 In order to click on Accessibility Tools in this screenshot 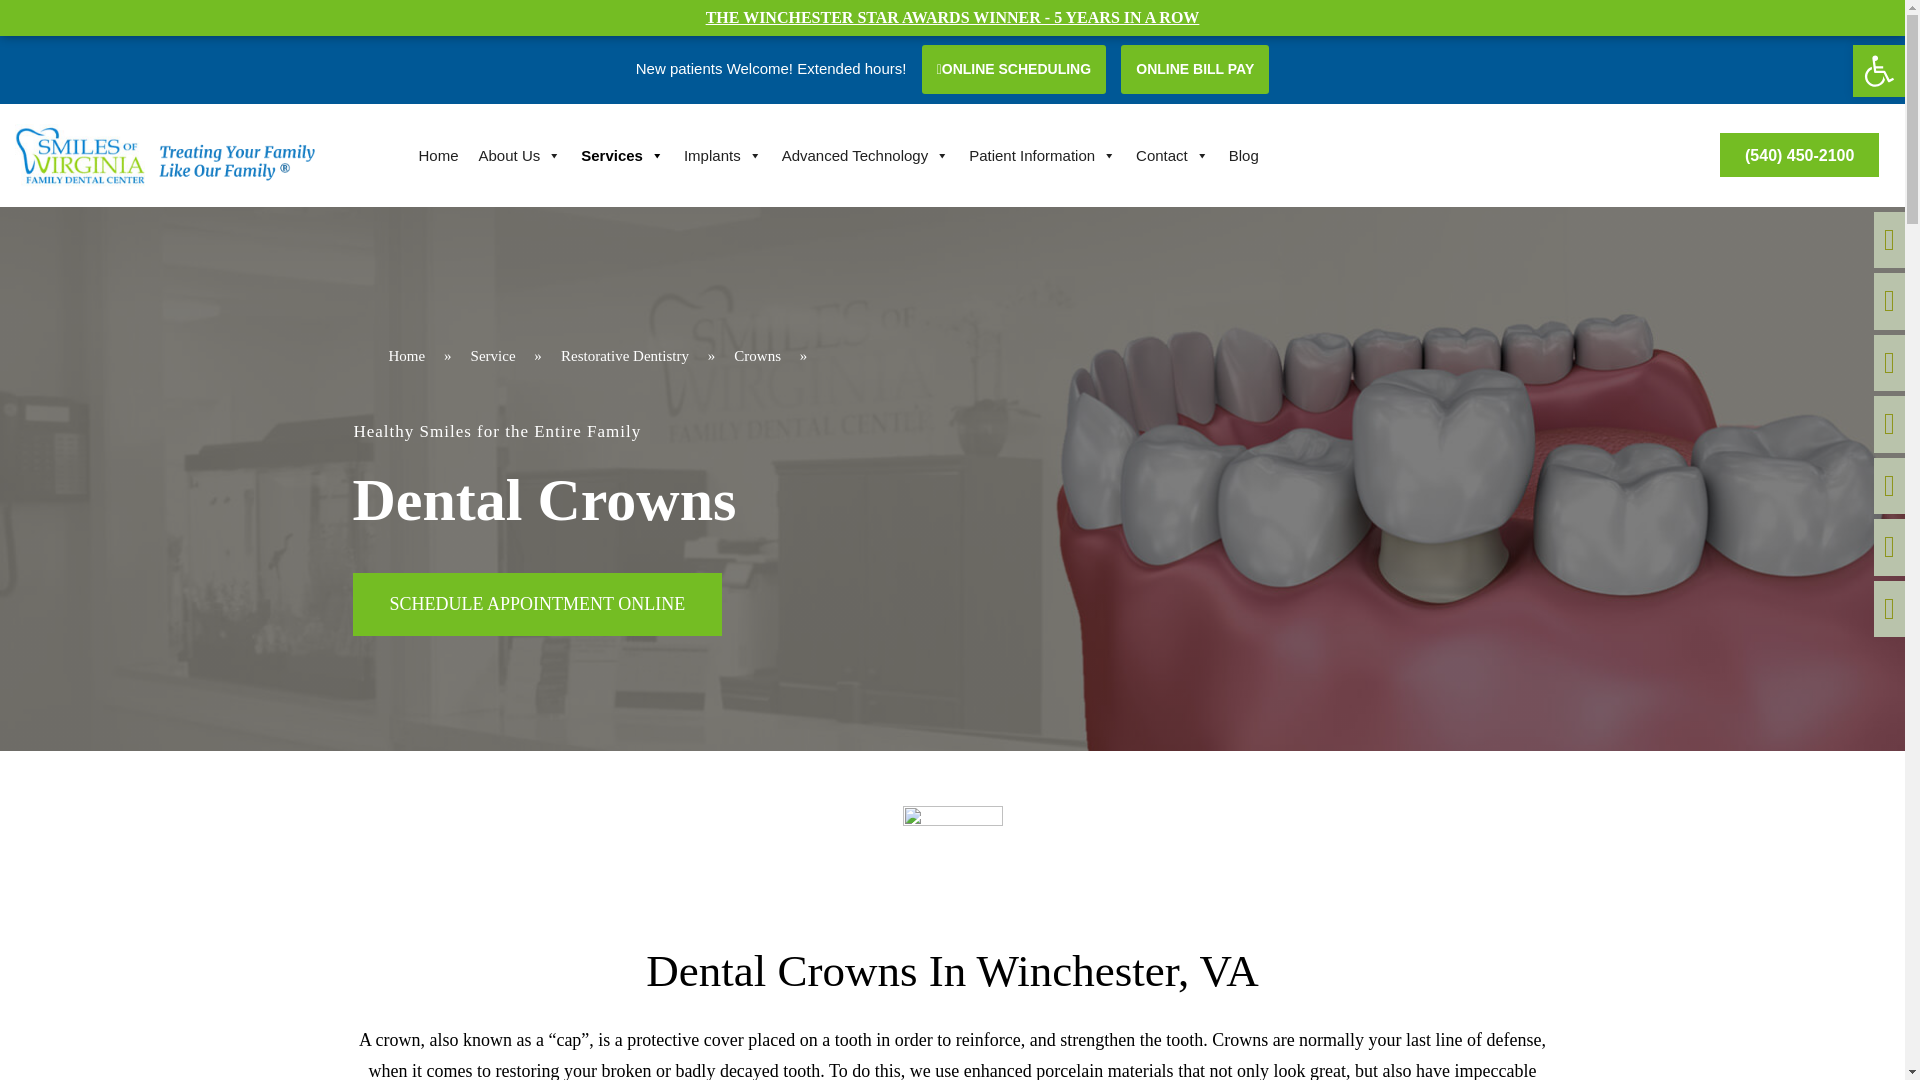, I will do `click(1878, 71)`.